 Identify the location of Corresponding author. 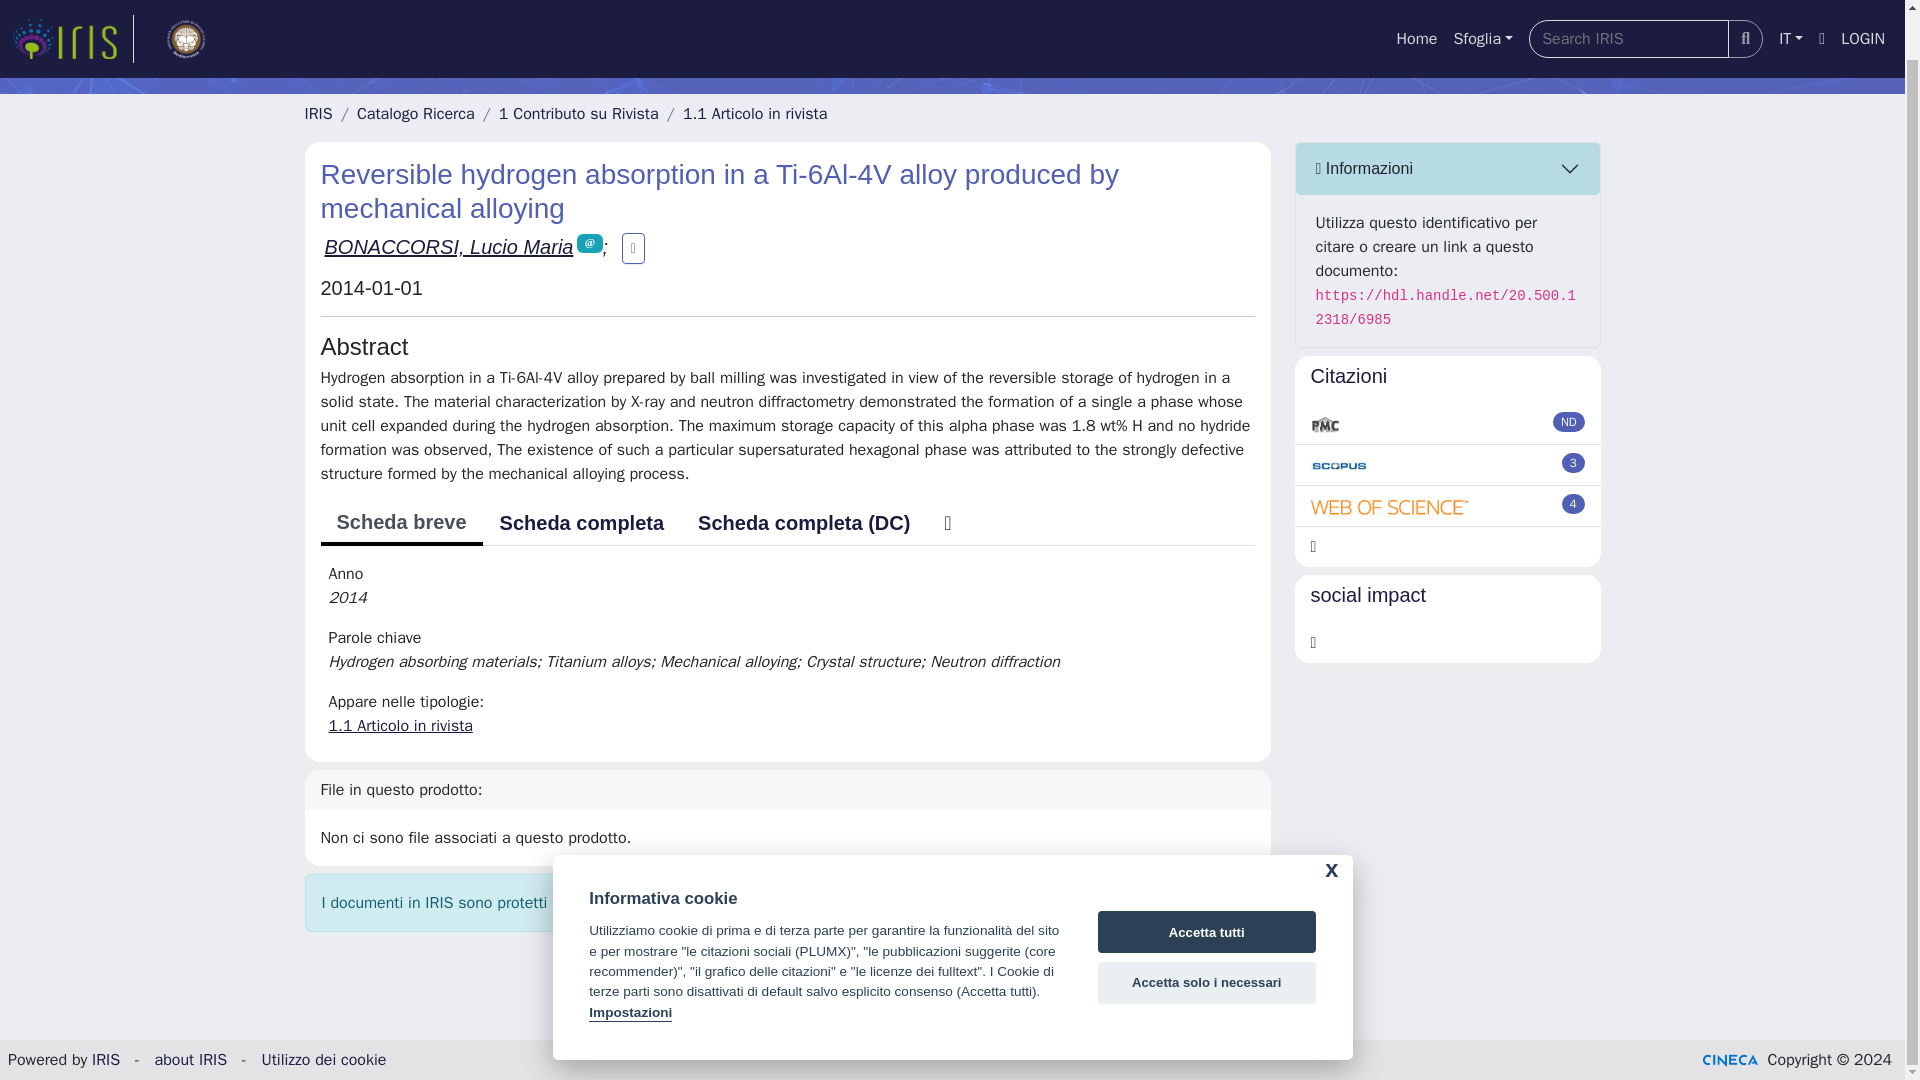
(590, 242).